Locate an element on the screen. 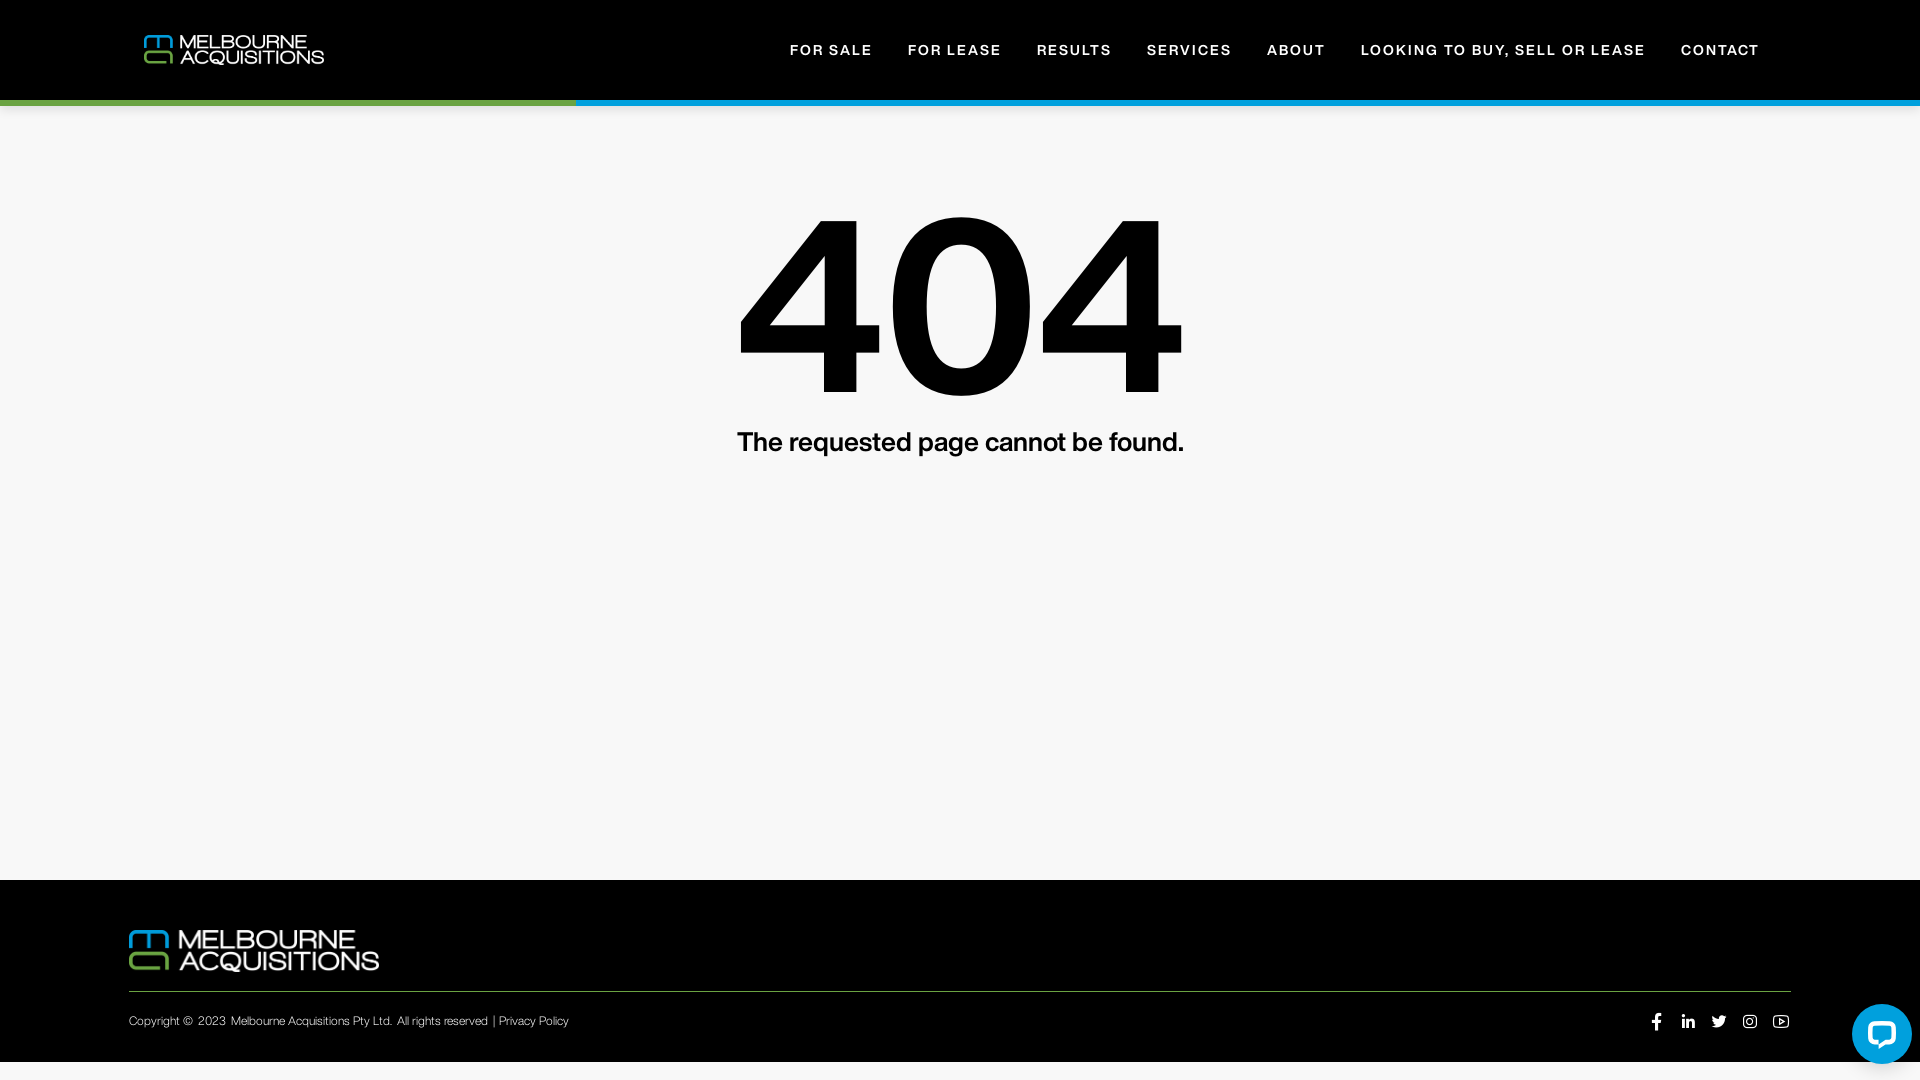 The image size is (1920, 1080). ABOUT is located at coordinates (1296, 50).